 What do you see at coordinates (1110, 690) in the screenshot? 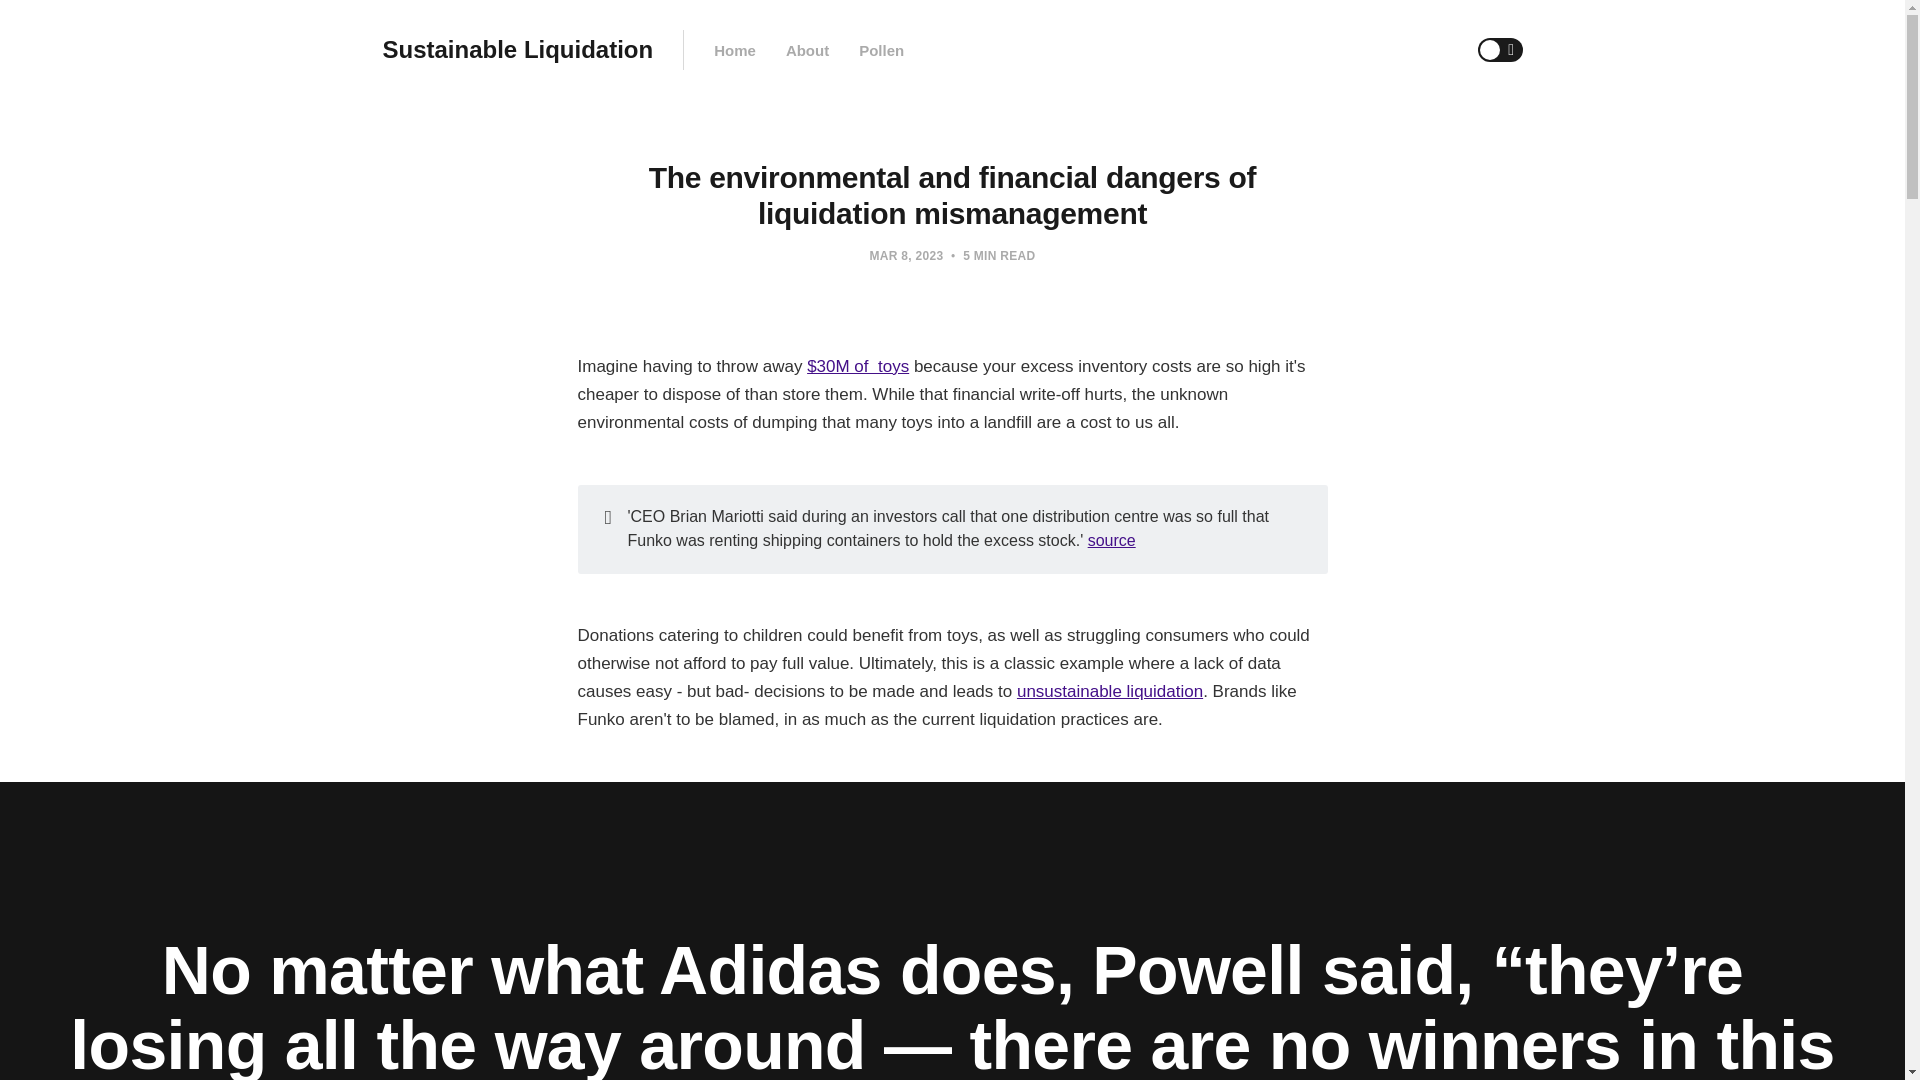
I see `unsustainable liquidation` at bounding box center [1110, 690].